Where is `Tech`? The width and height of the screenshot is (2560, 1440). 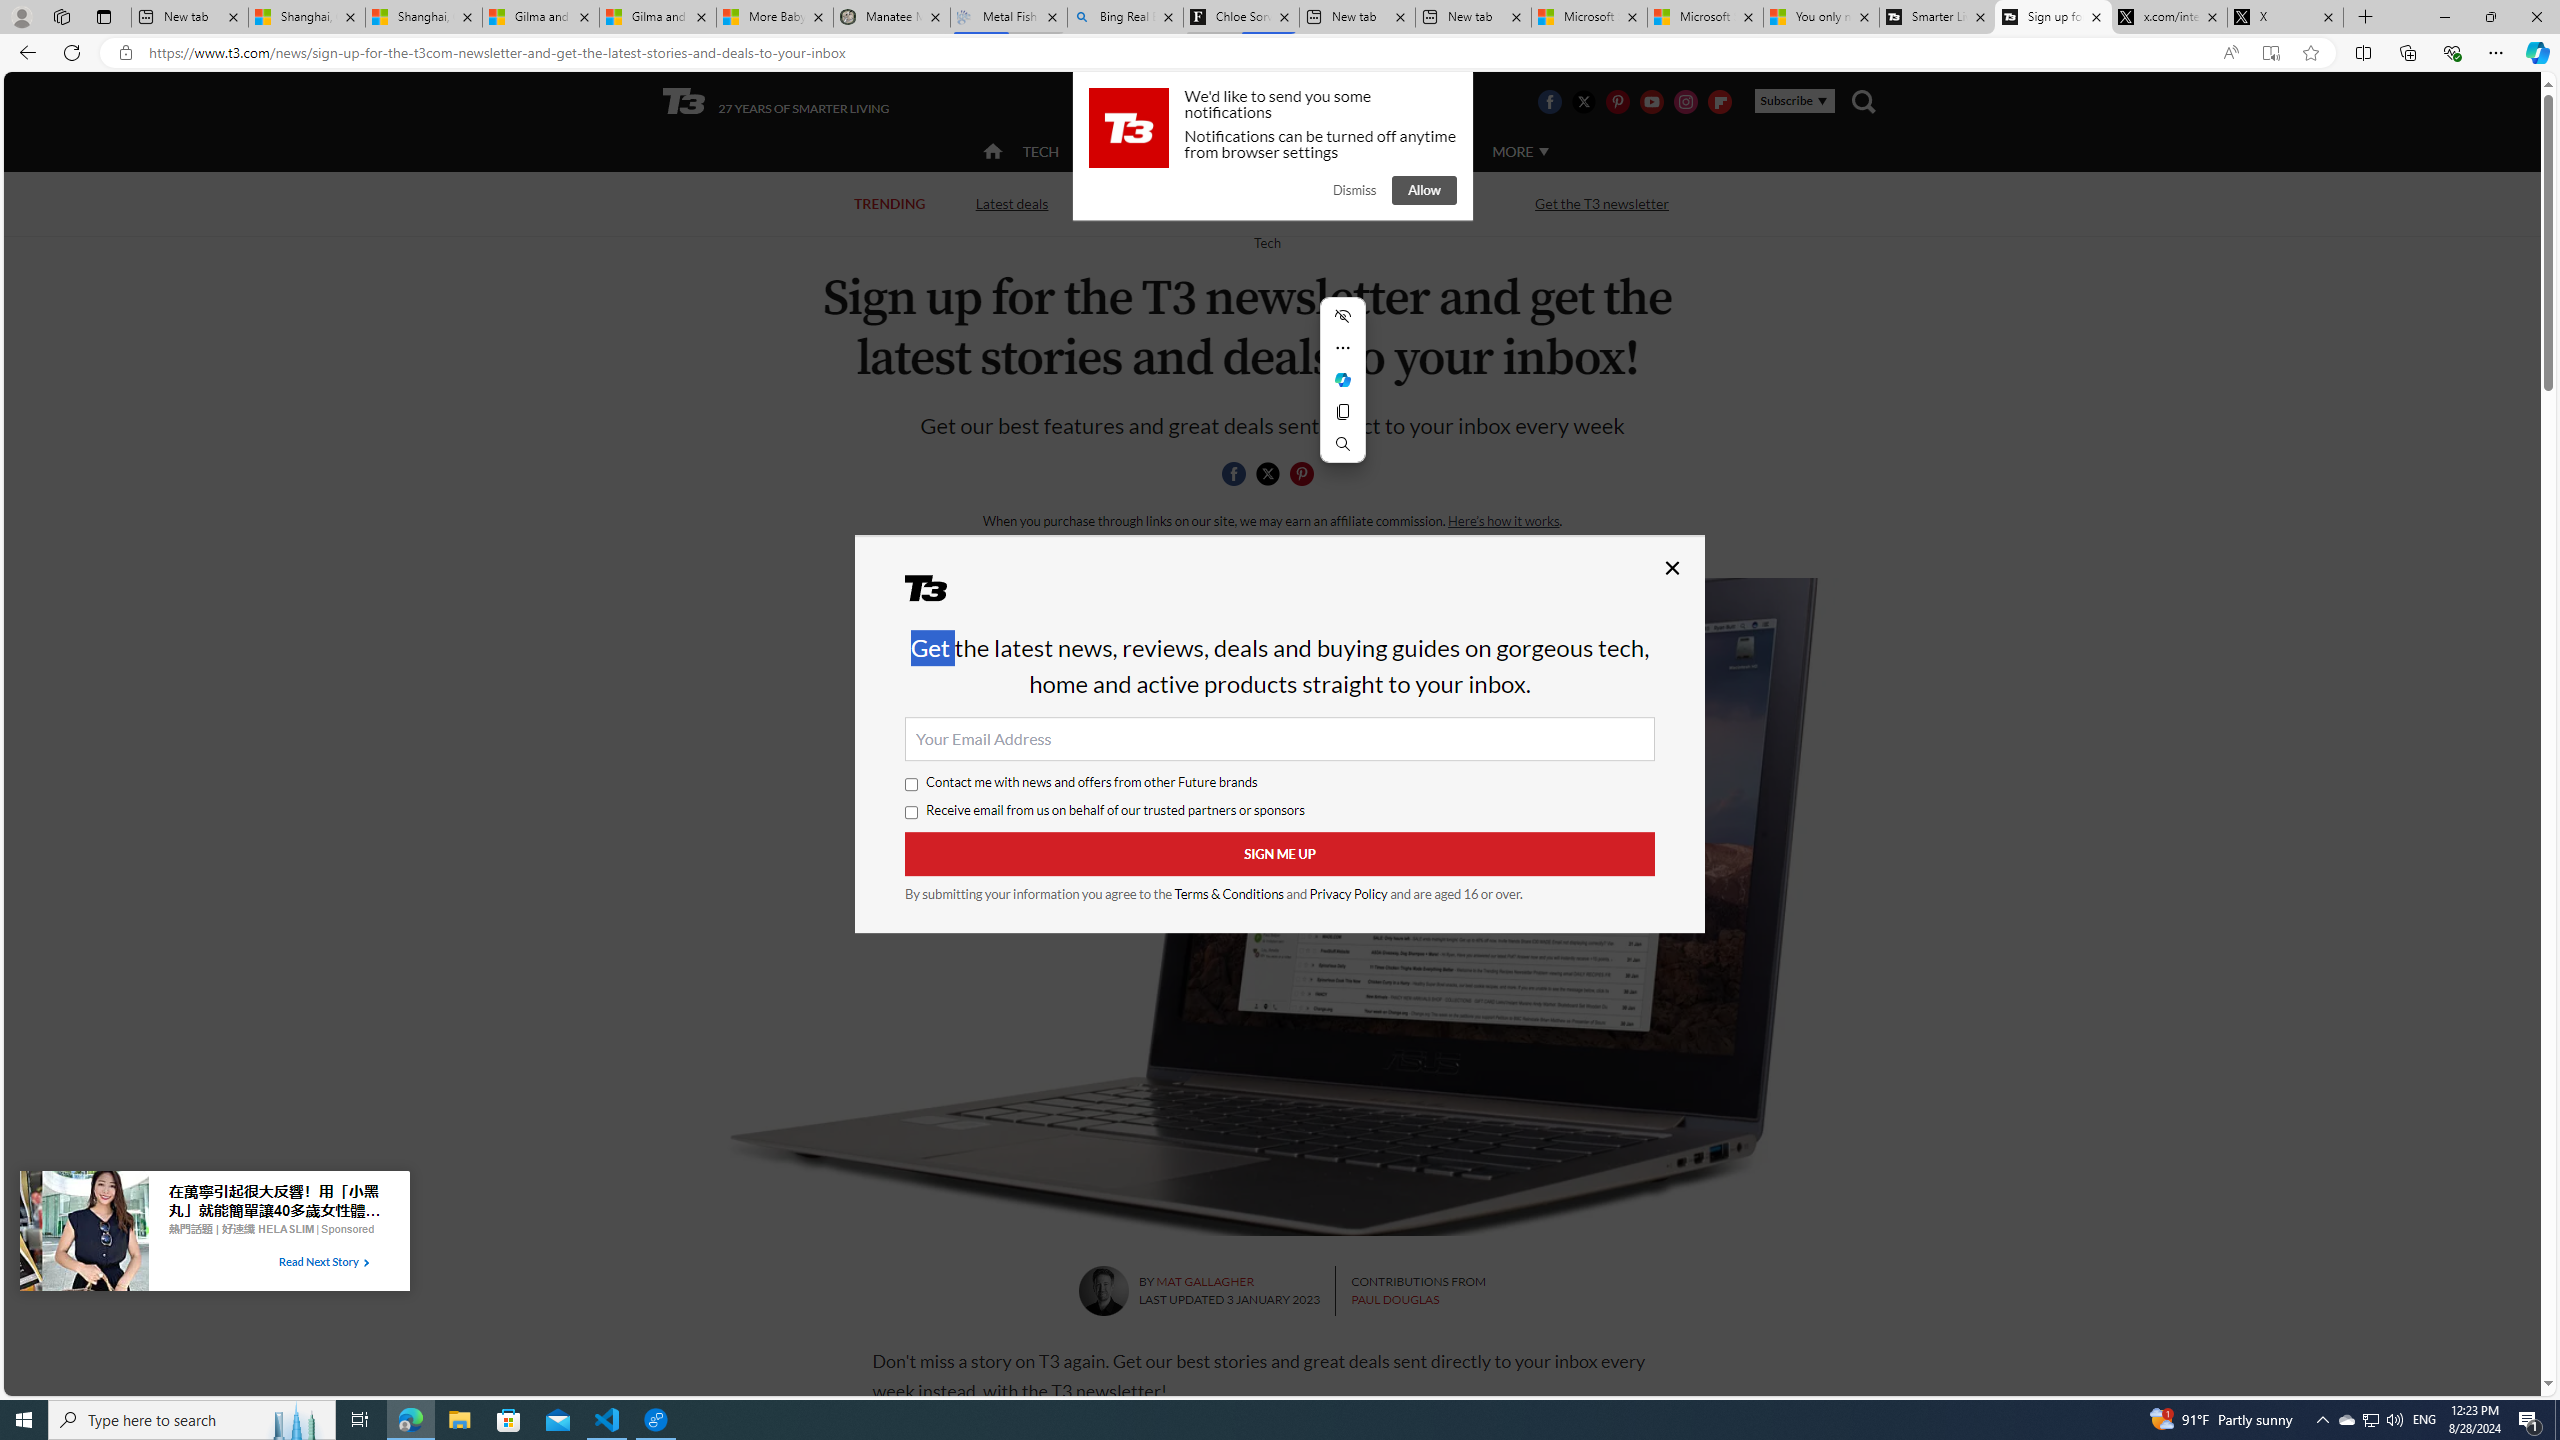 Tech is located at coordinates (1266, 242).